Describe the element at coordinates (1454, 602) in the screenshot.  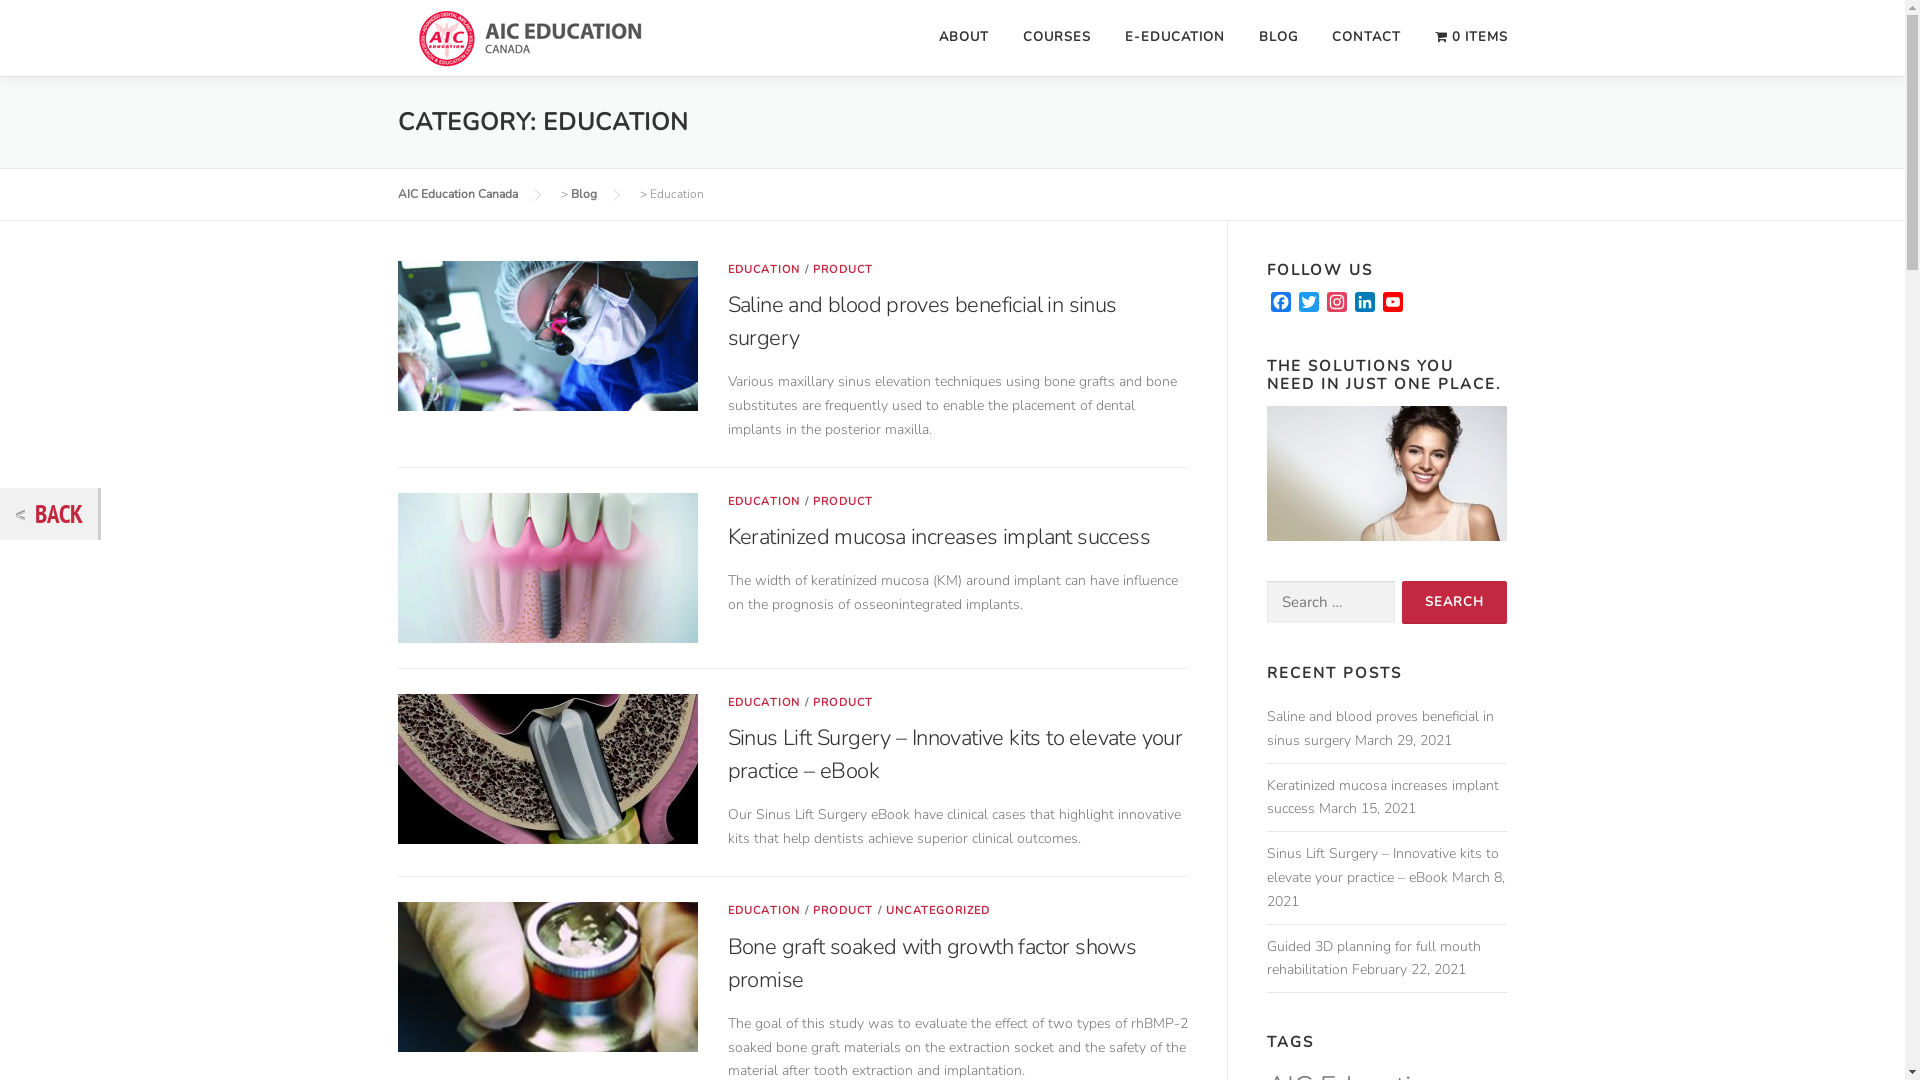
I see `Search` at that location.